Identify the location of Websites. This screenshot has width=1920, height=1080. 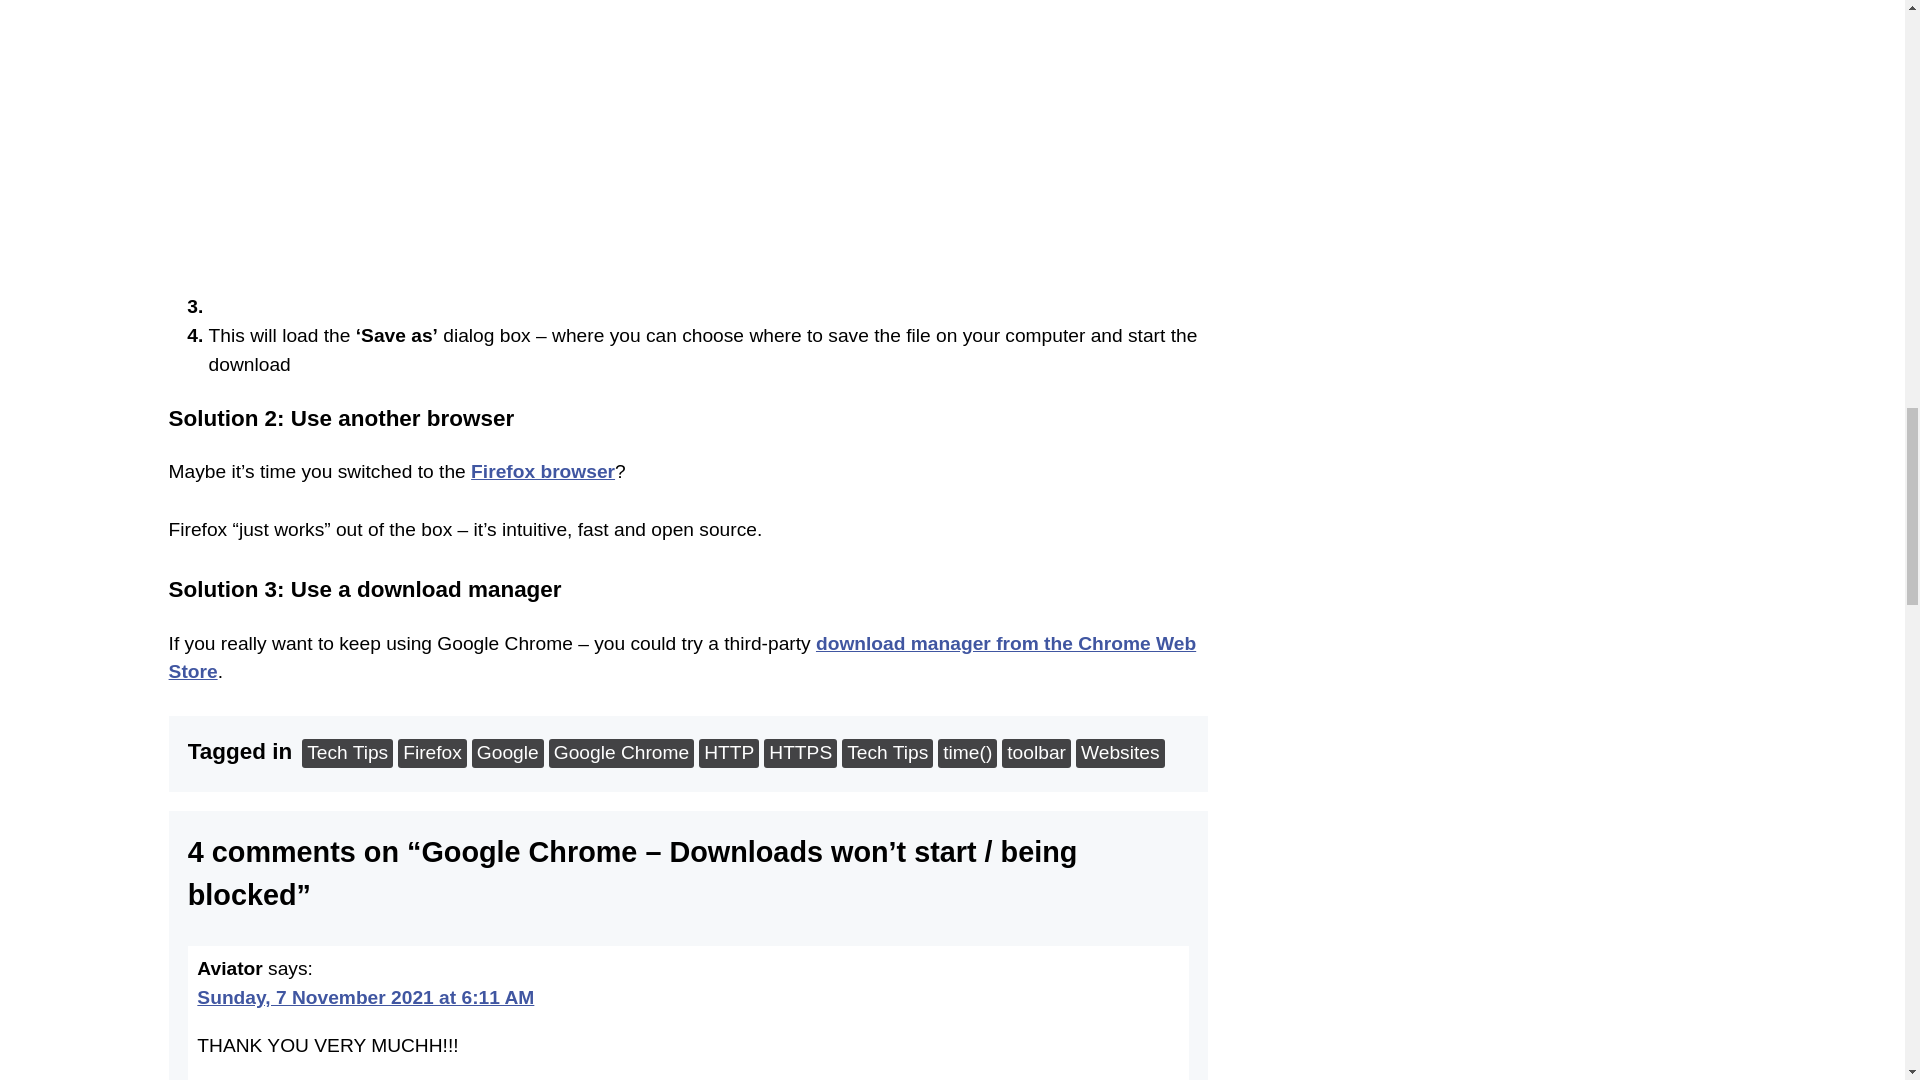
(1120, 752).